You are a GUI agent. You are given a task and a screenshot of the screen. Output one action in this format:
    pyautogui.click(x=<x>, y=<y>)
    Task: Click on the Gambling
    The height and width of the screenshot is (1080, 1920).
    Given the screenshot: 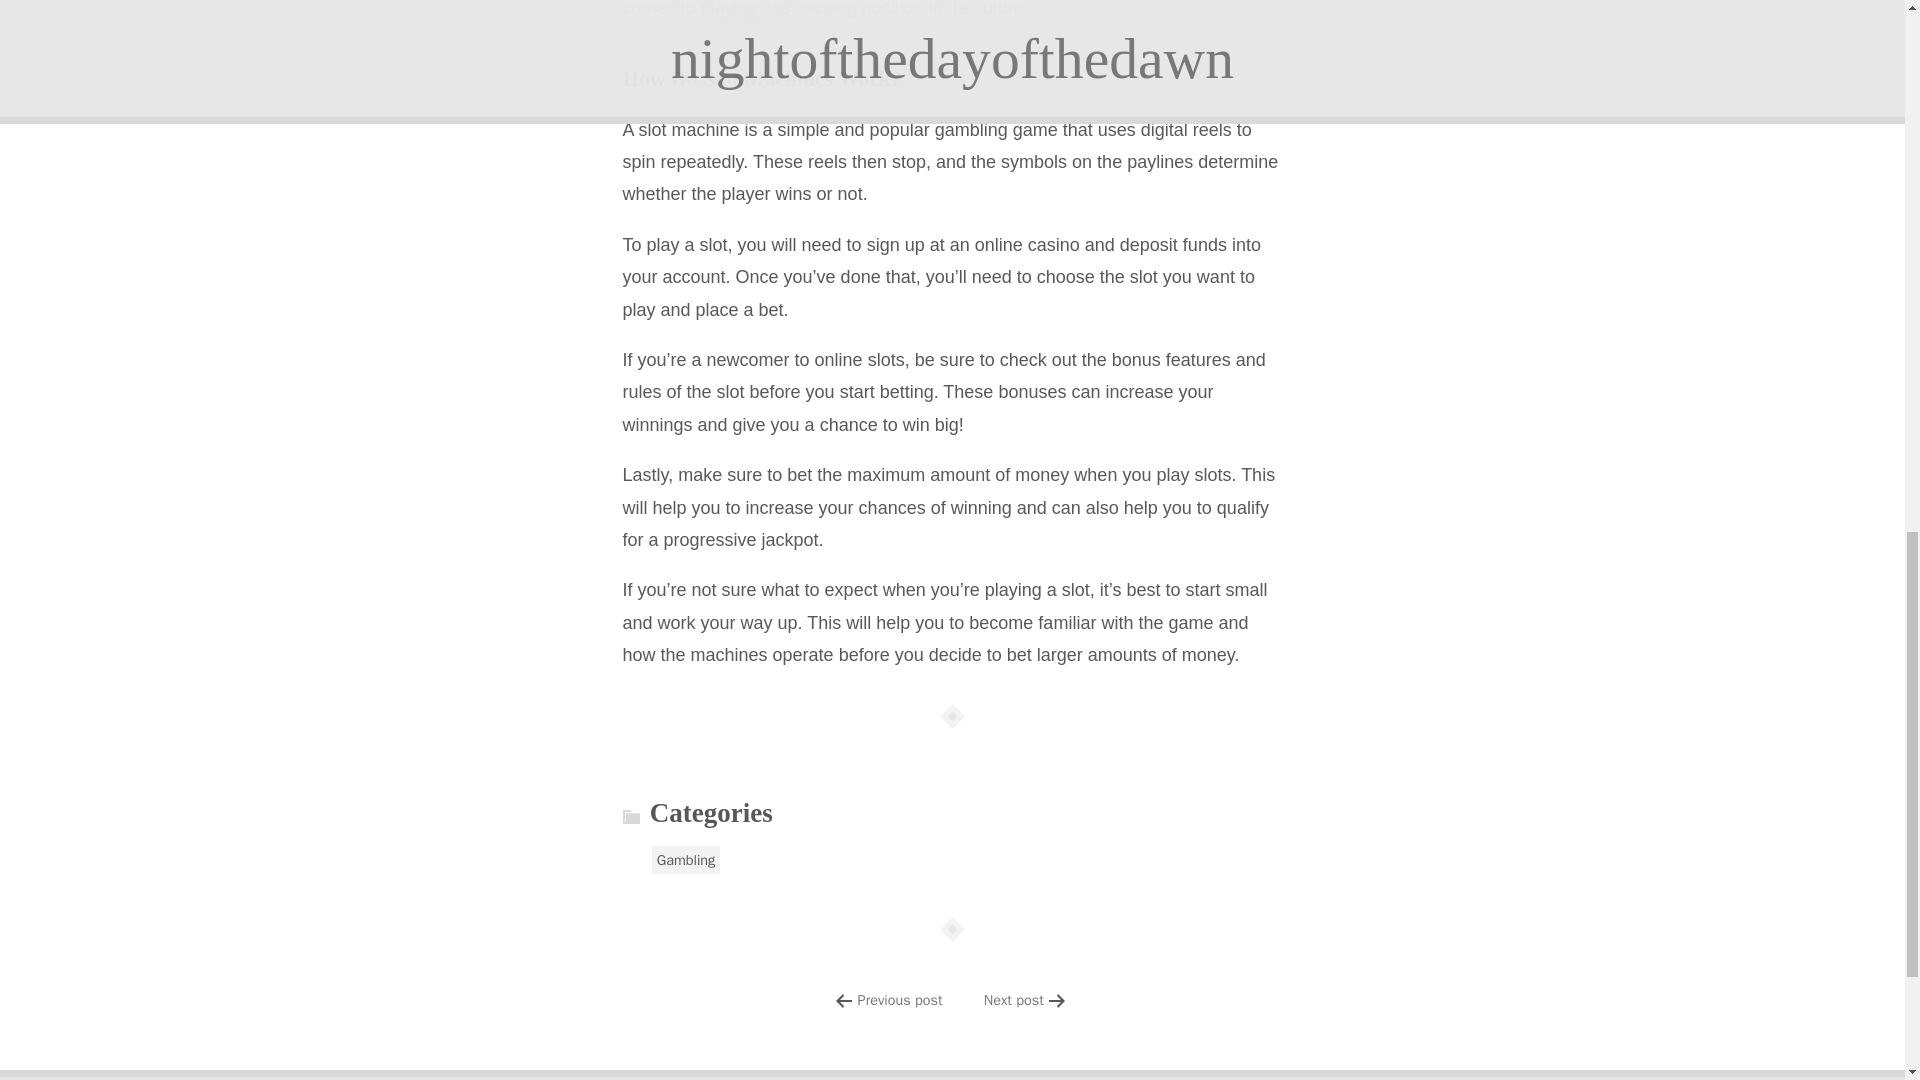 What is the action you would take?
    pyautogui.click(x=686, y=859)
    